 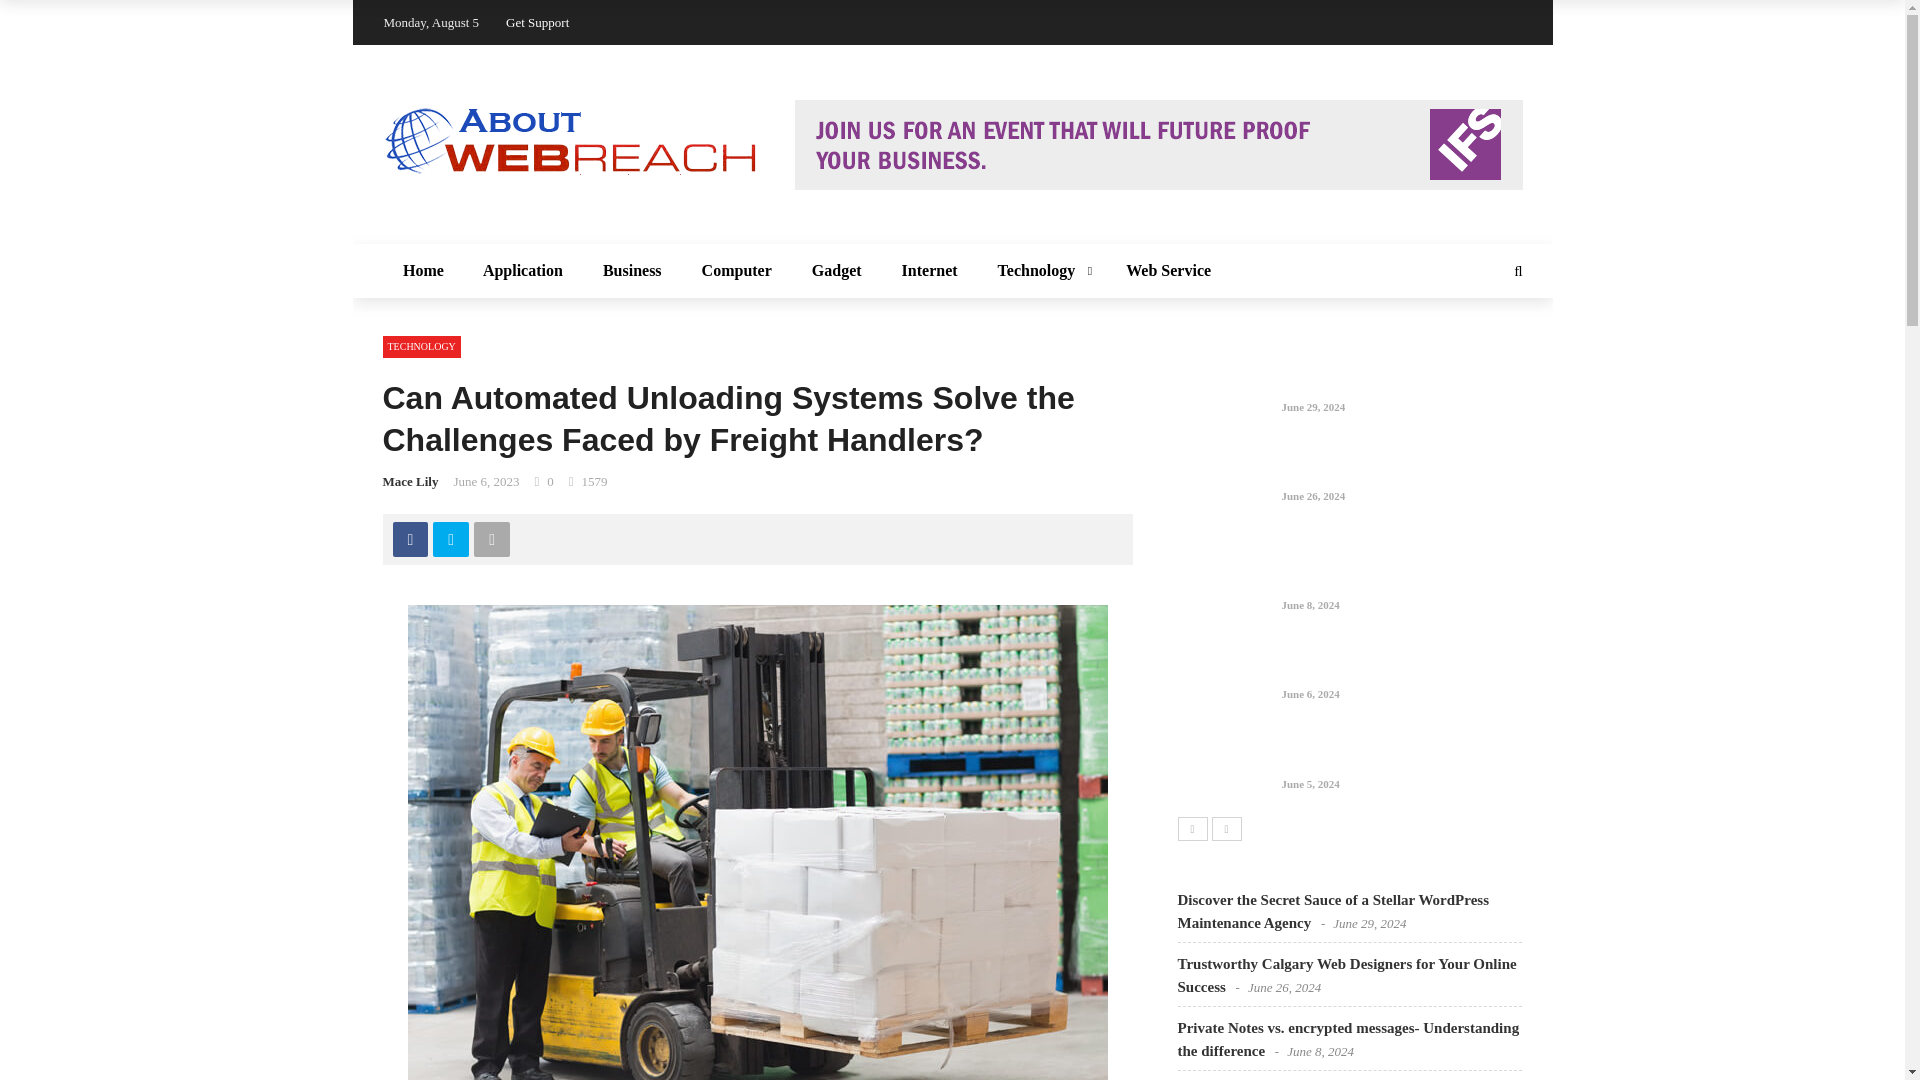 I want to click on Computer, so click(x=736, y=271).